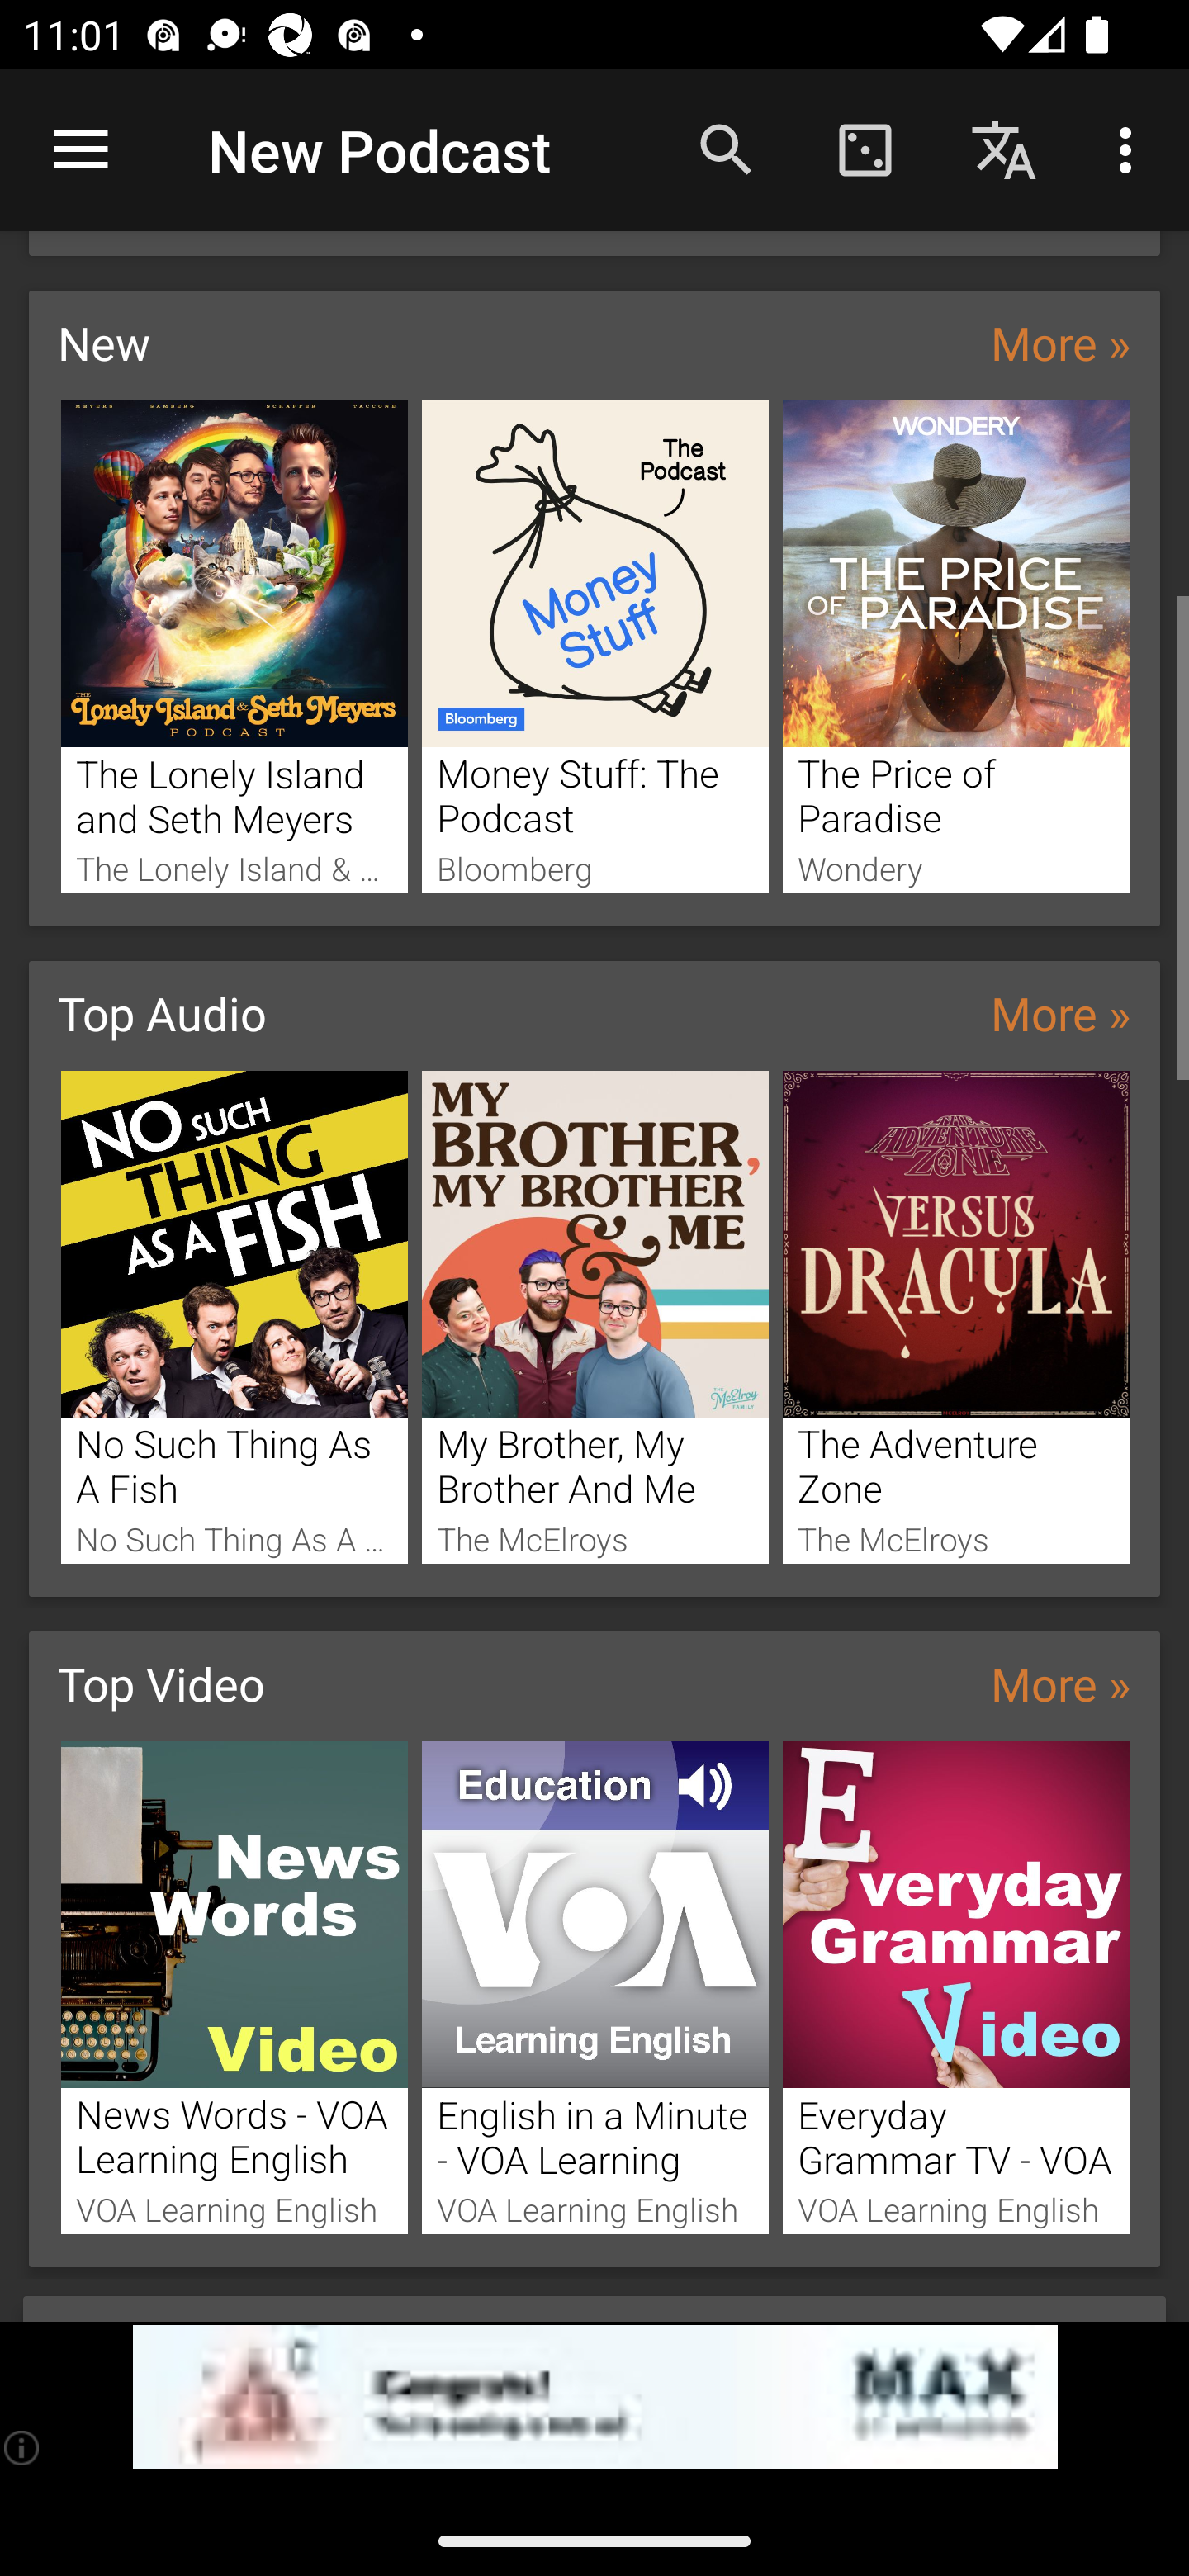  I want to click on Search, so click(727, 149).